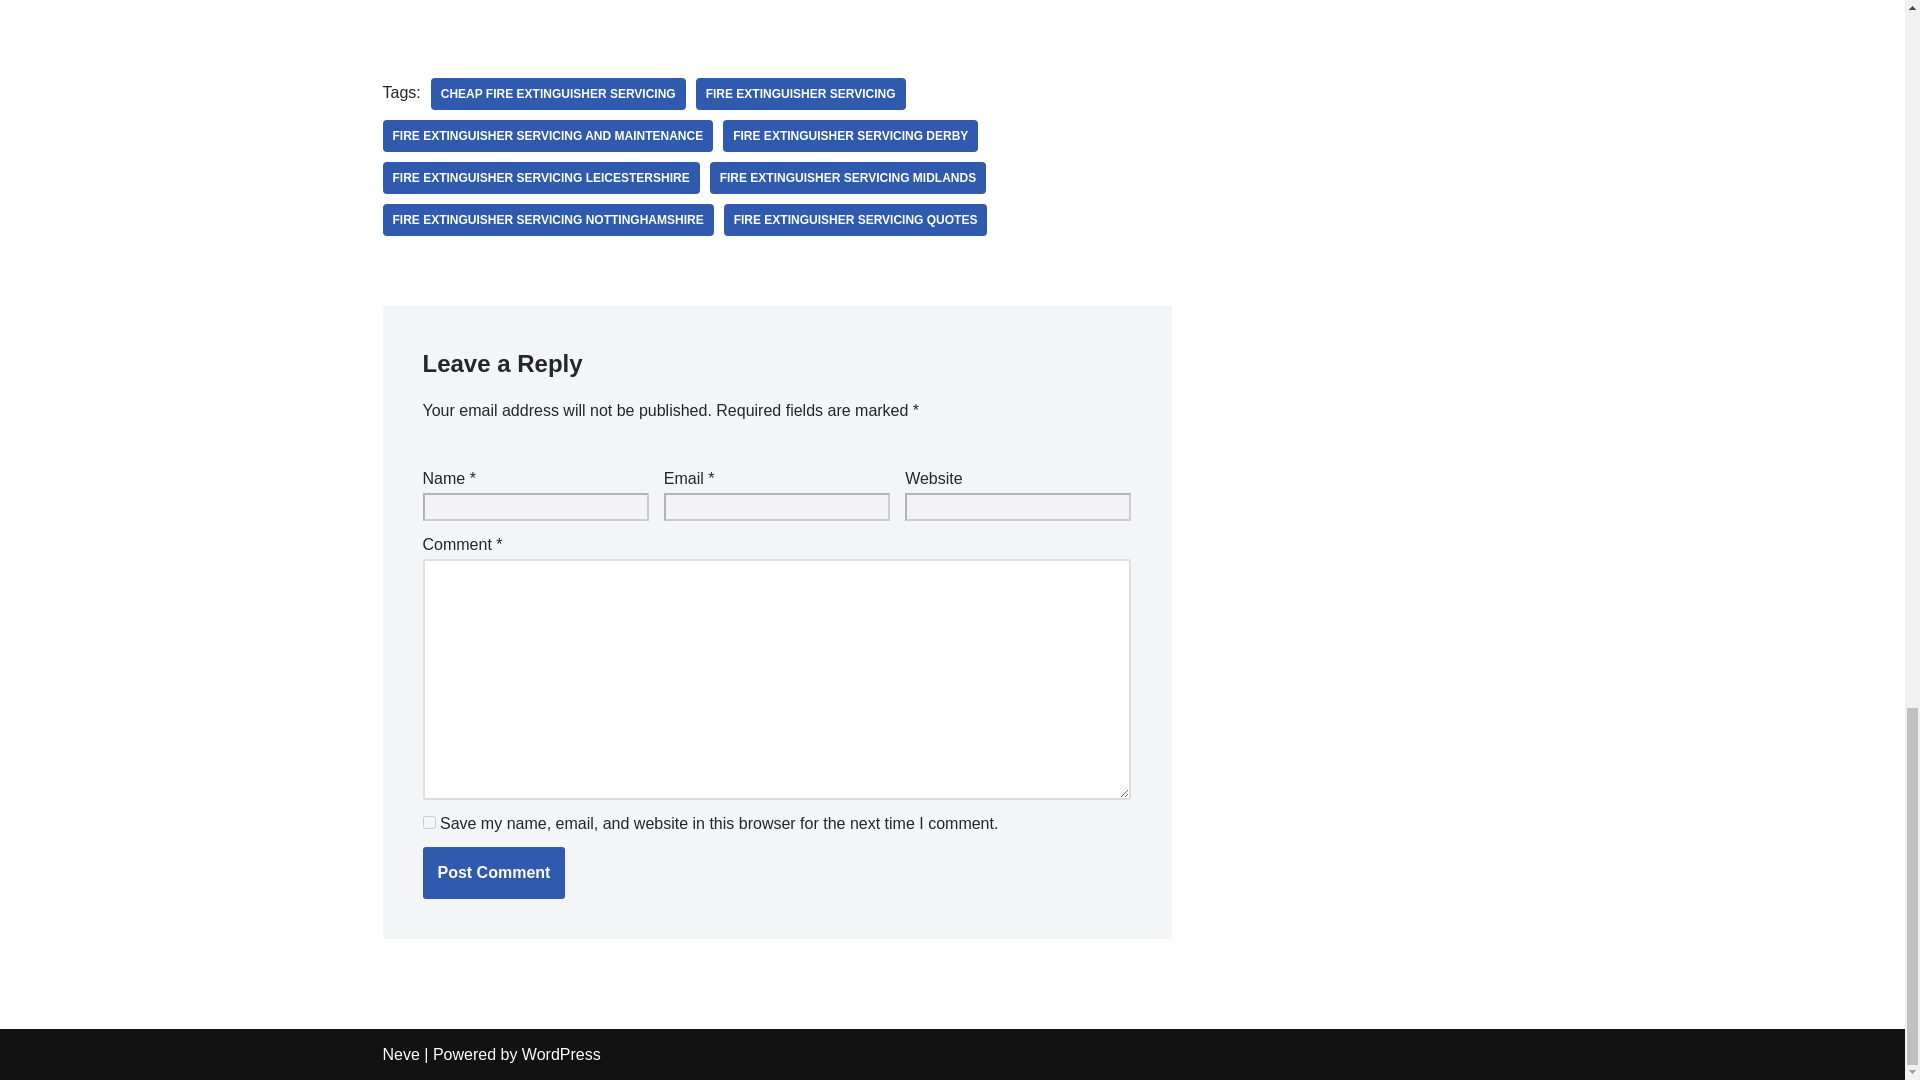 This screenshot has height=1080, width=1920. I want to click on FIRE EXTINGUISHER SERVICING QUOTES, so click(856, 220).